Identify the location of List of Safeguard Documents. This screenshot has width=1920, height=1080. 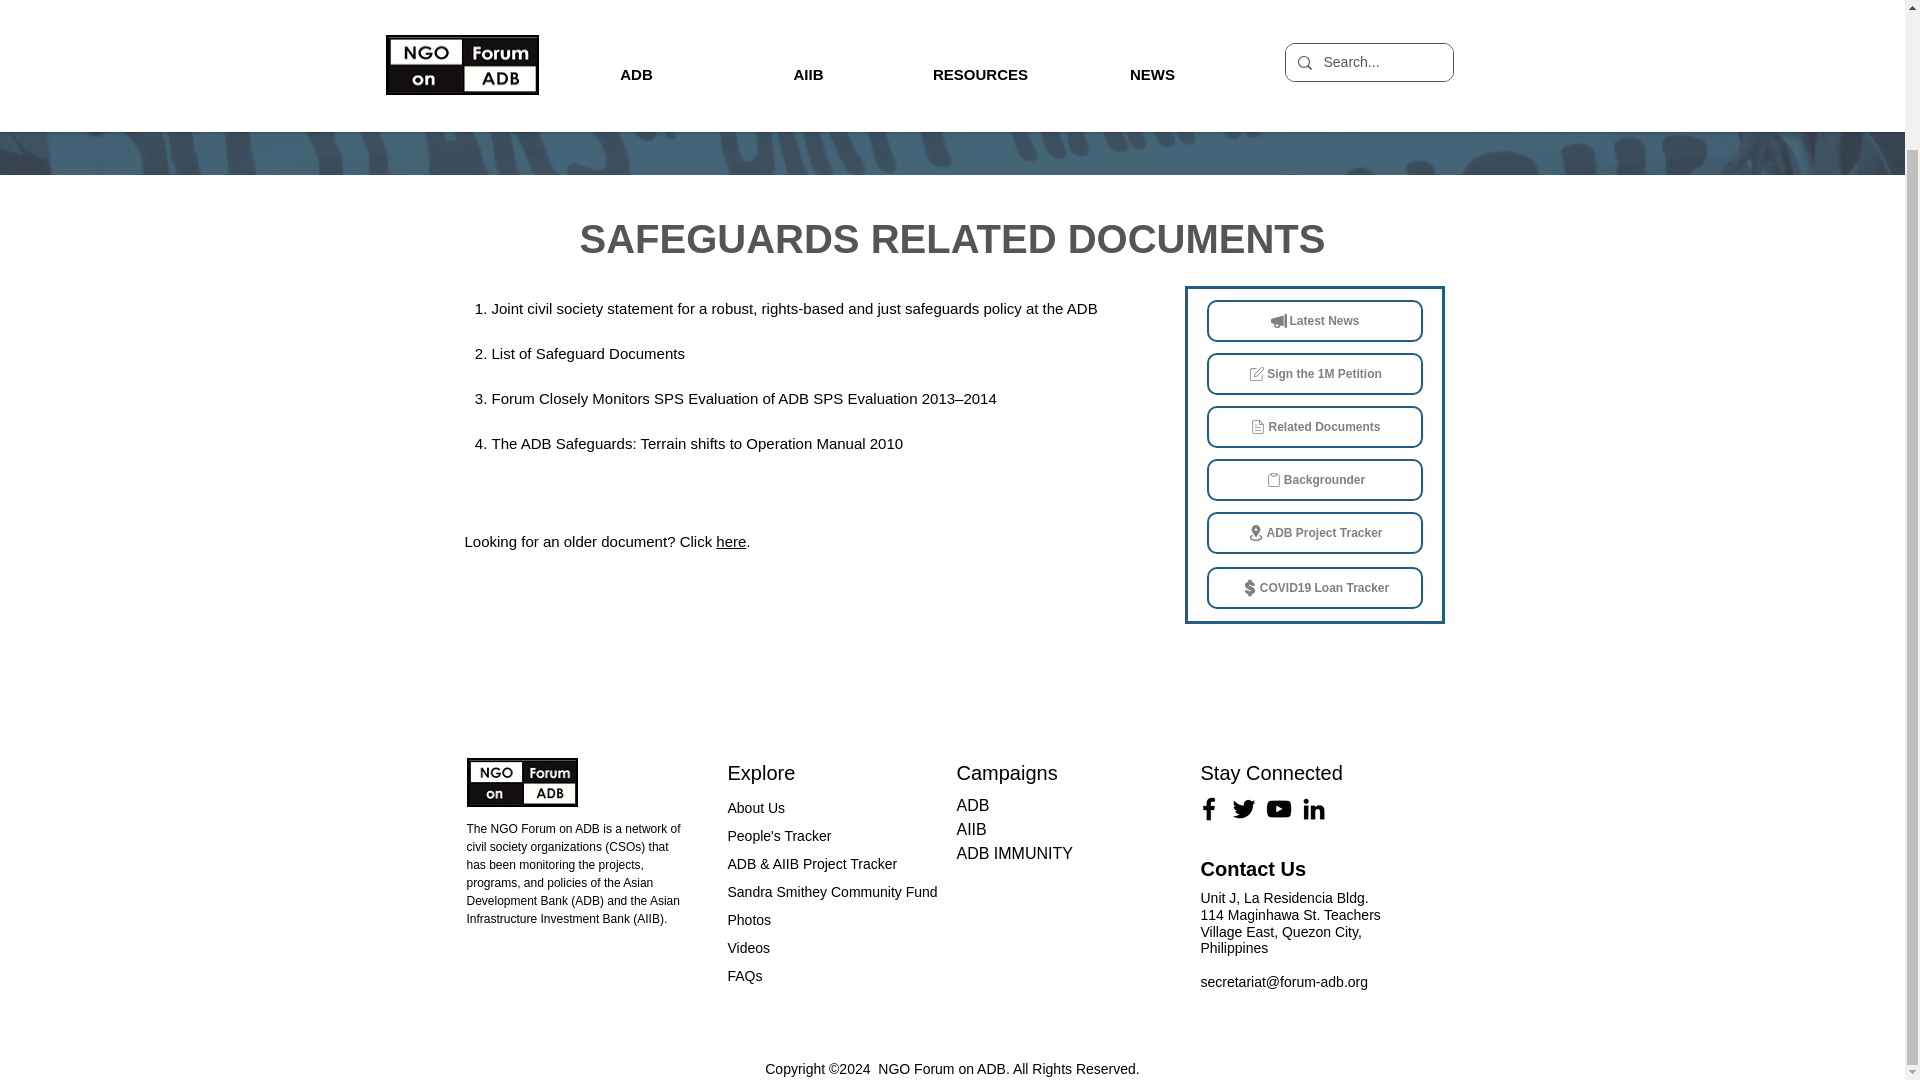
(588, 352).